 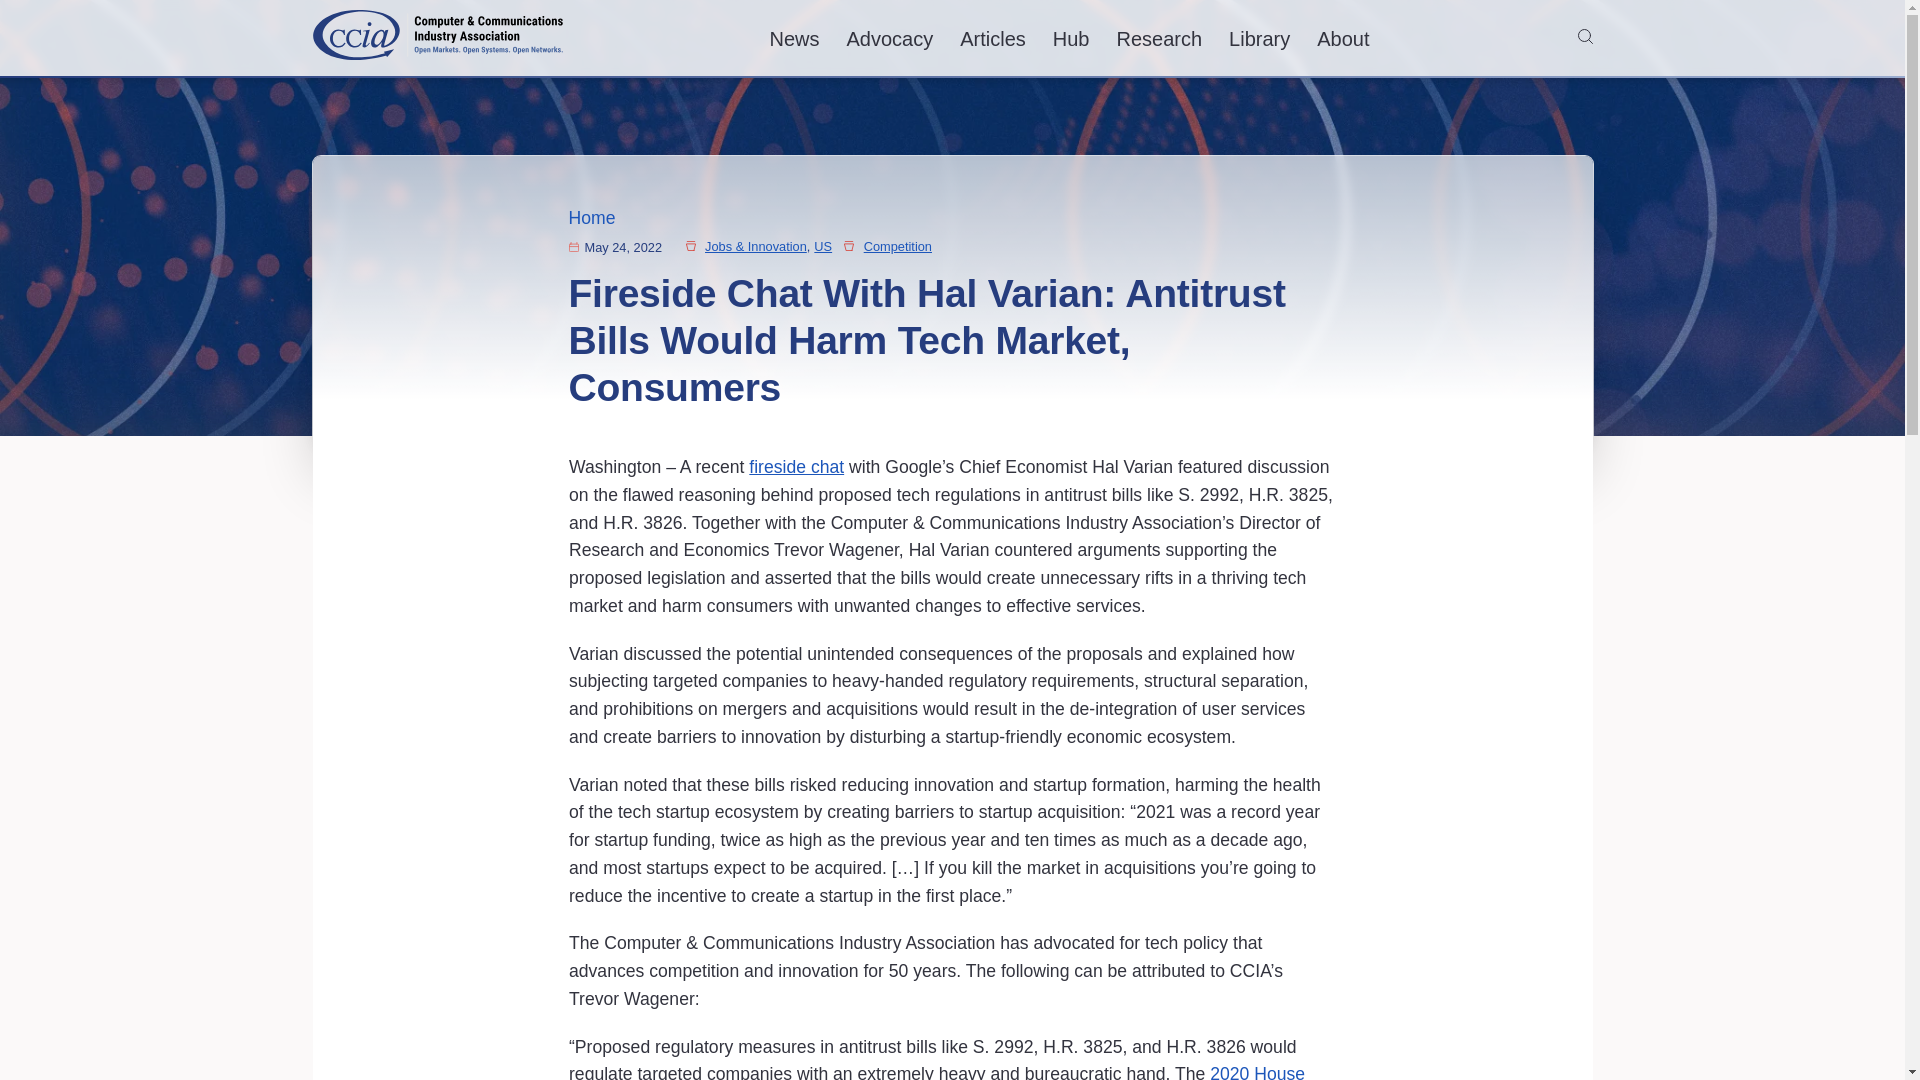 What do you see at coordinates (1159, 38) in the screenshot?
I see `Research` at bounding box center [1159, 38].